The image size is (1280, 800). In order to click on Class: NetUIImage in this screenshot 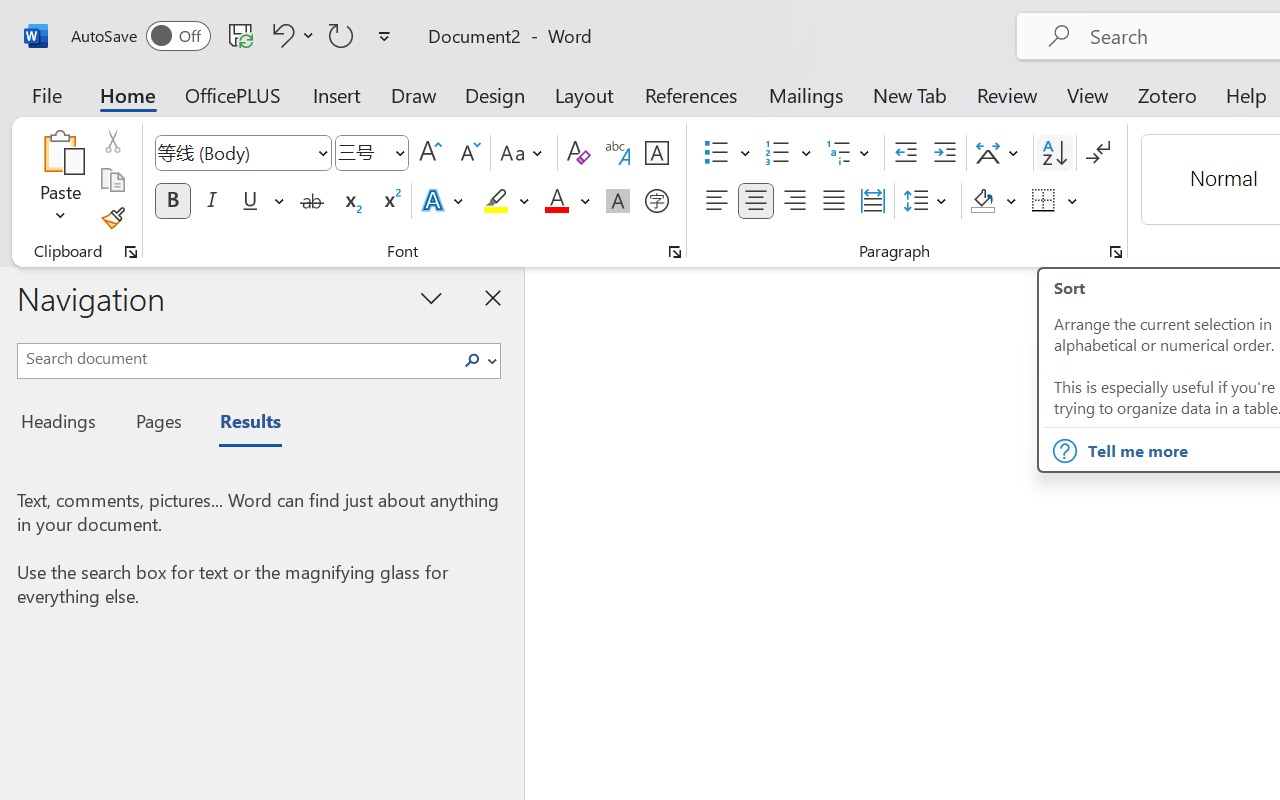, I will do `click(472, 360)`.